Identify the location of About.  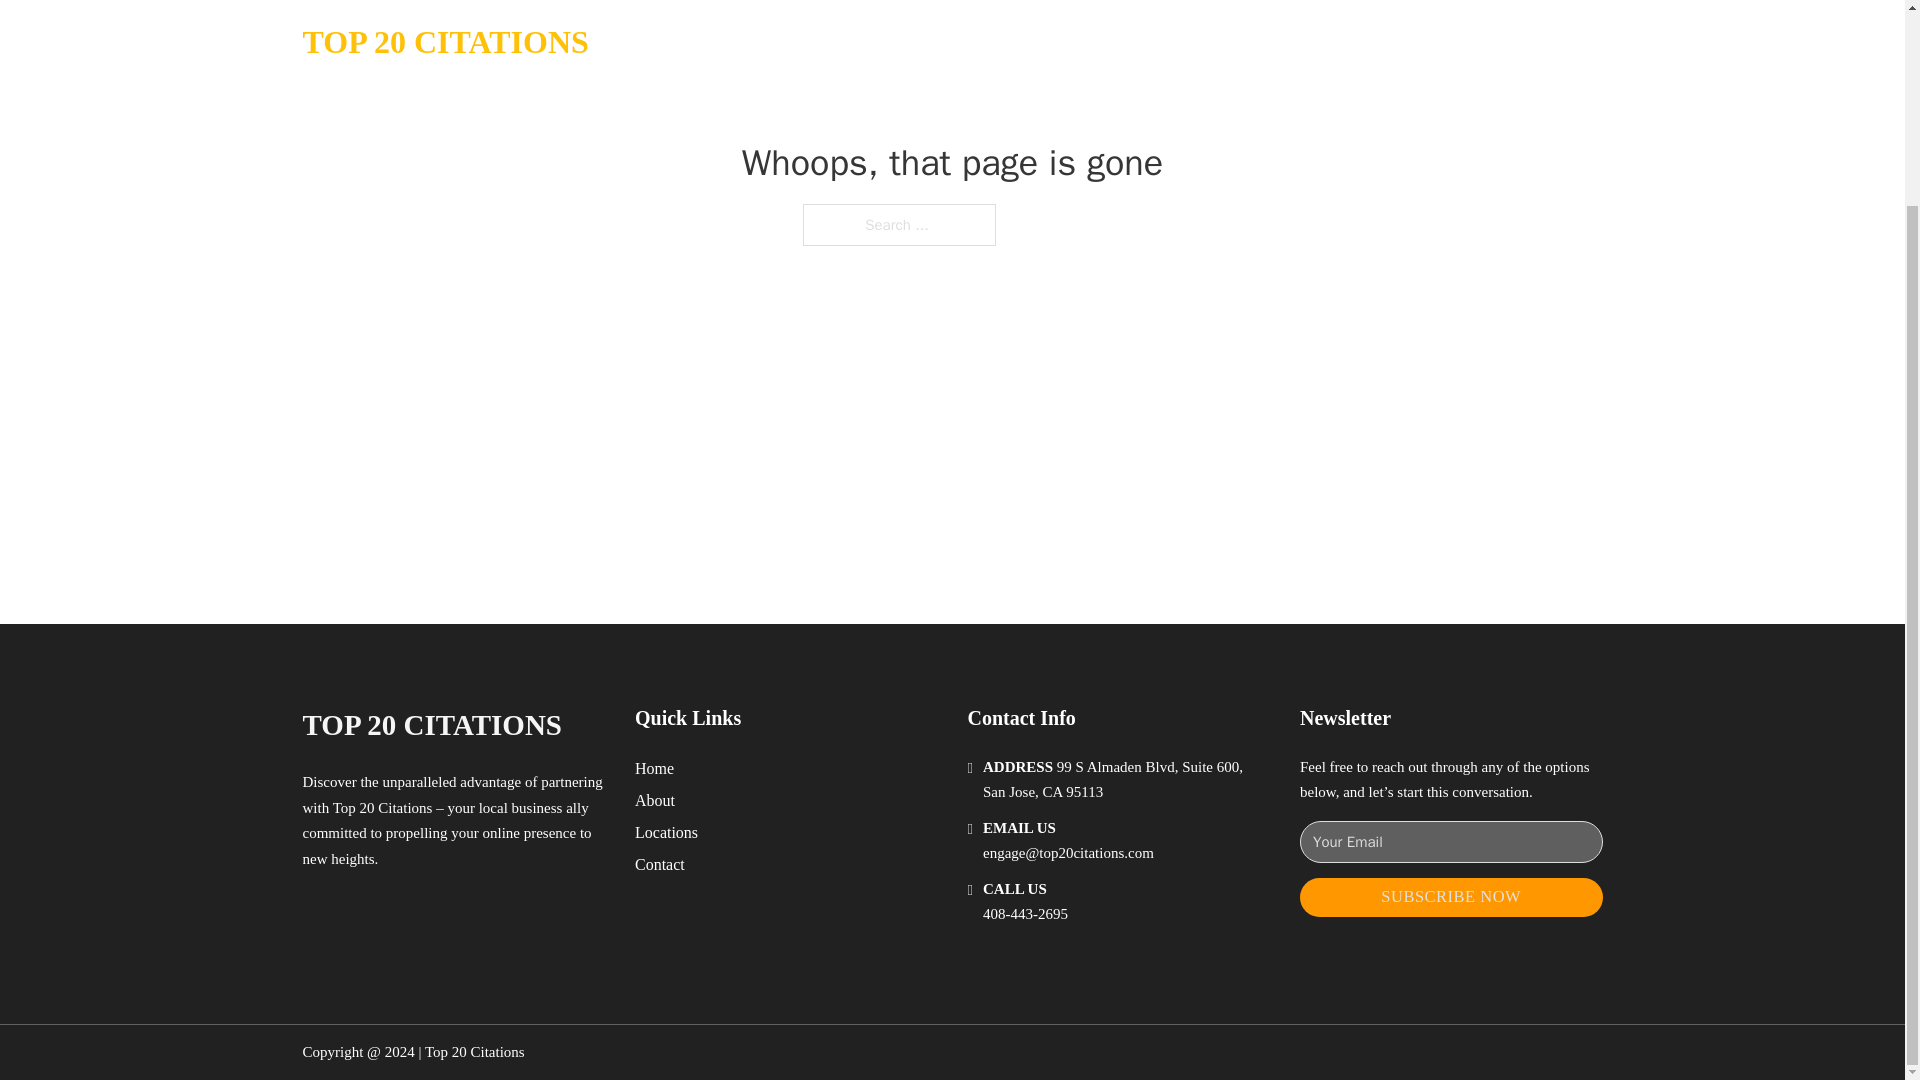
(655, 800).